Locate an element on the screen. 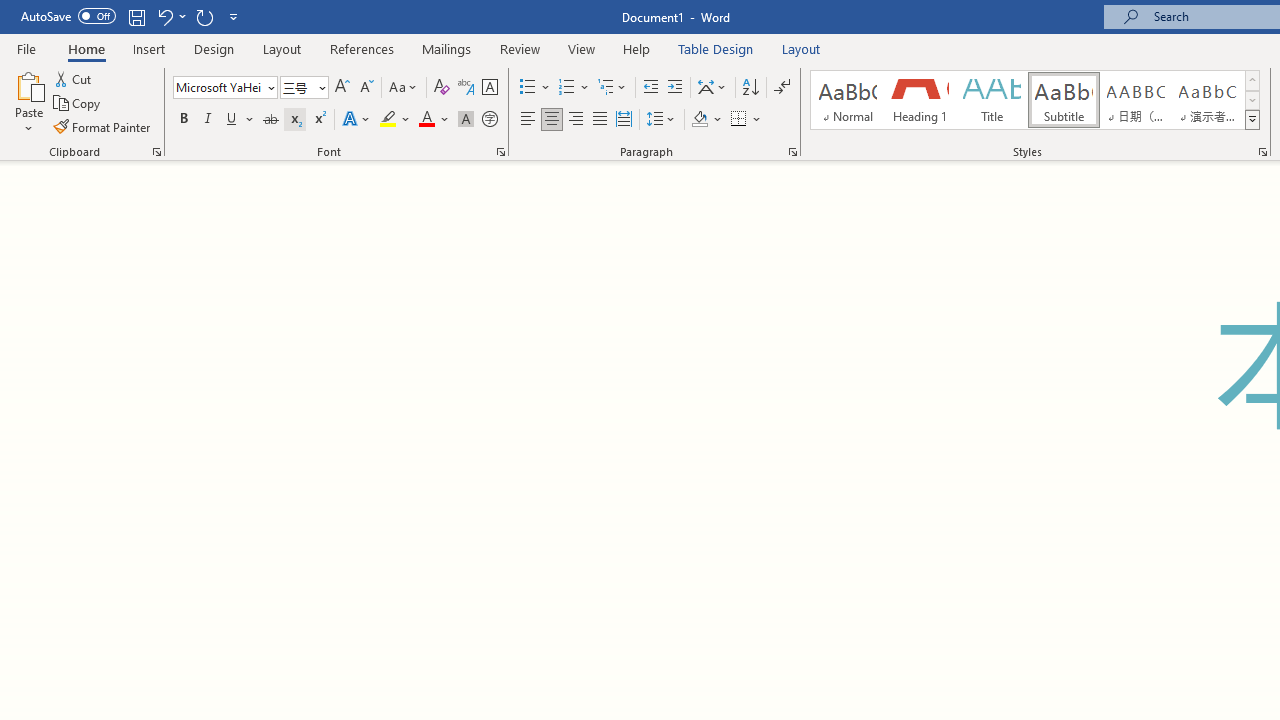 This screenshot has height=720, width=1280. Font Color Red is located at coordinates (426, 120).